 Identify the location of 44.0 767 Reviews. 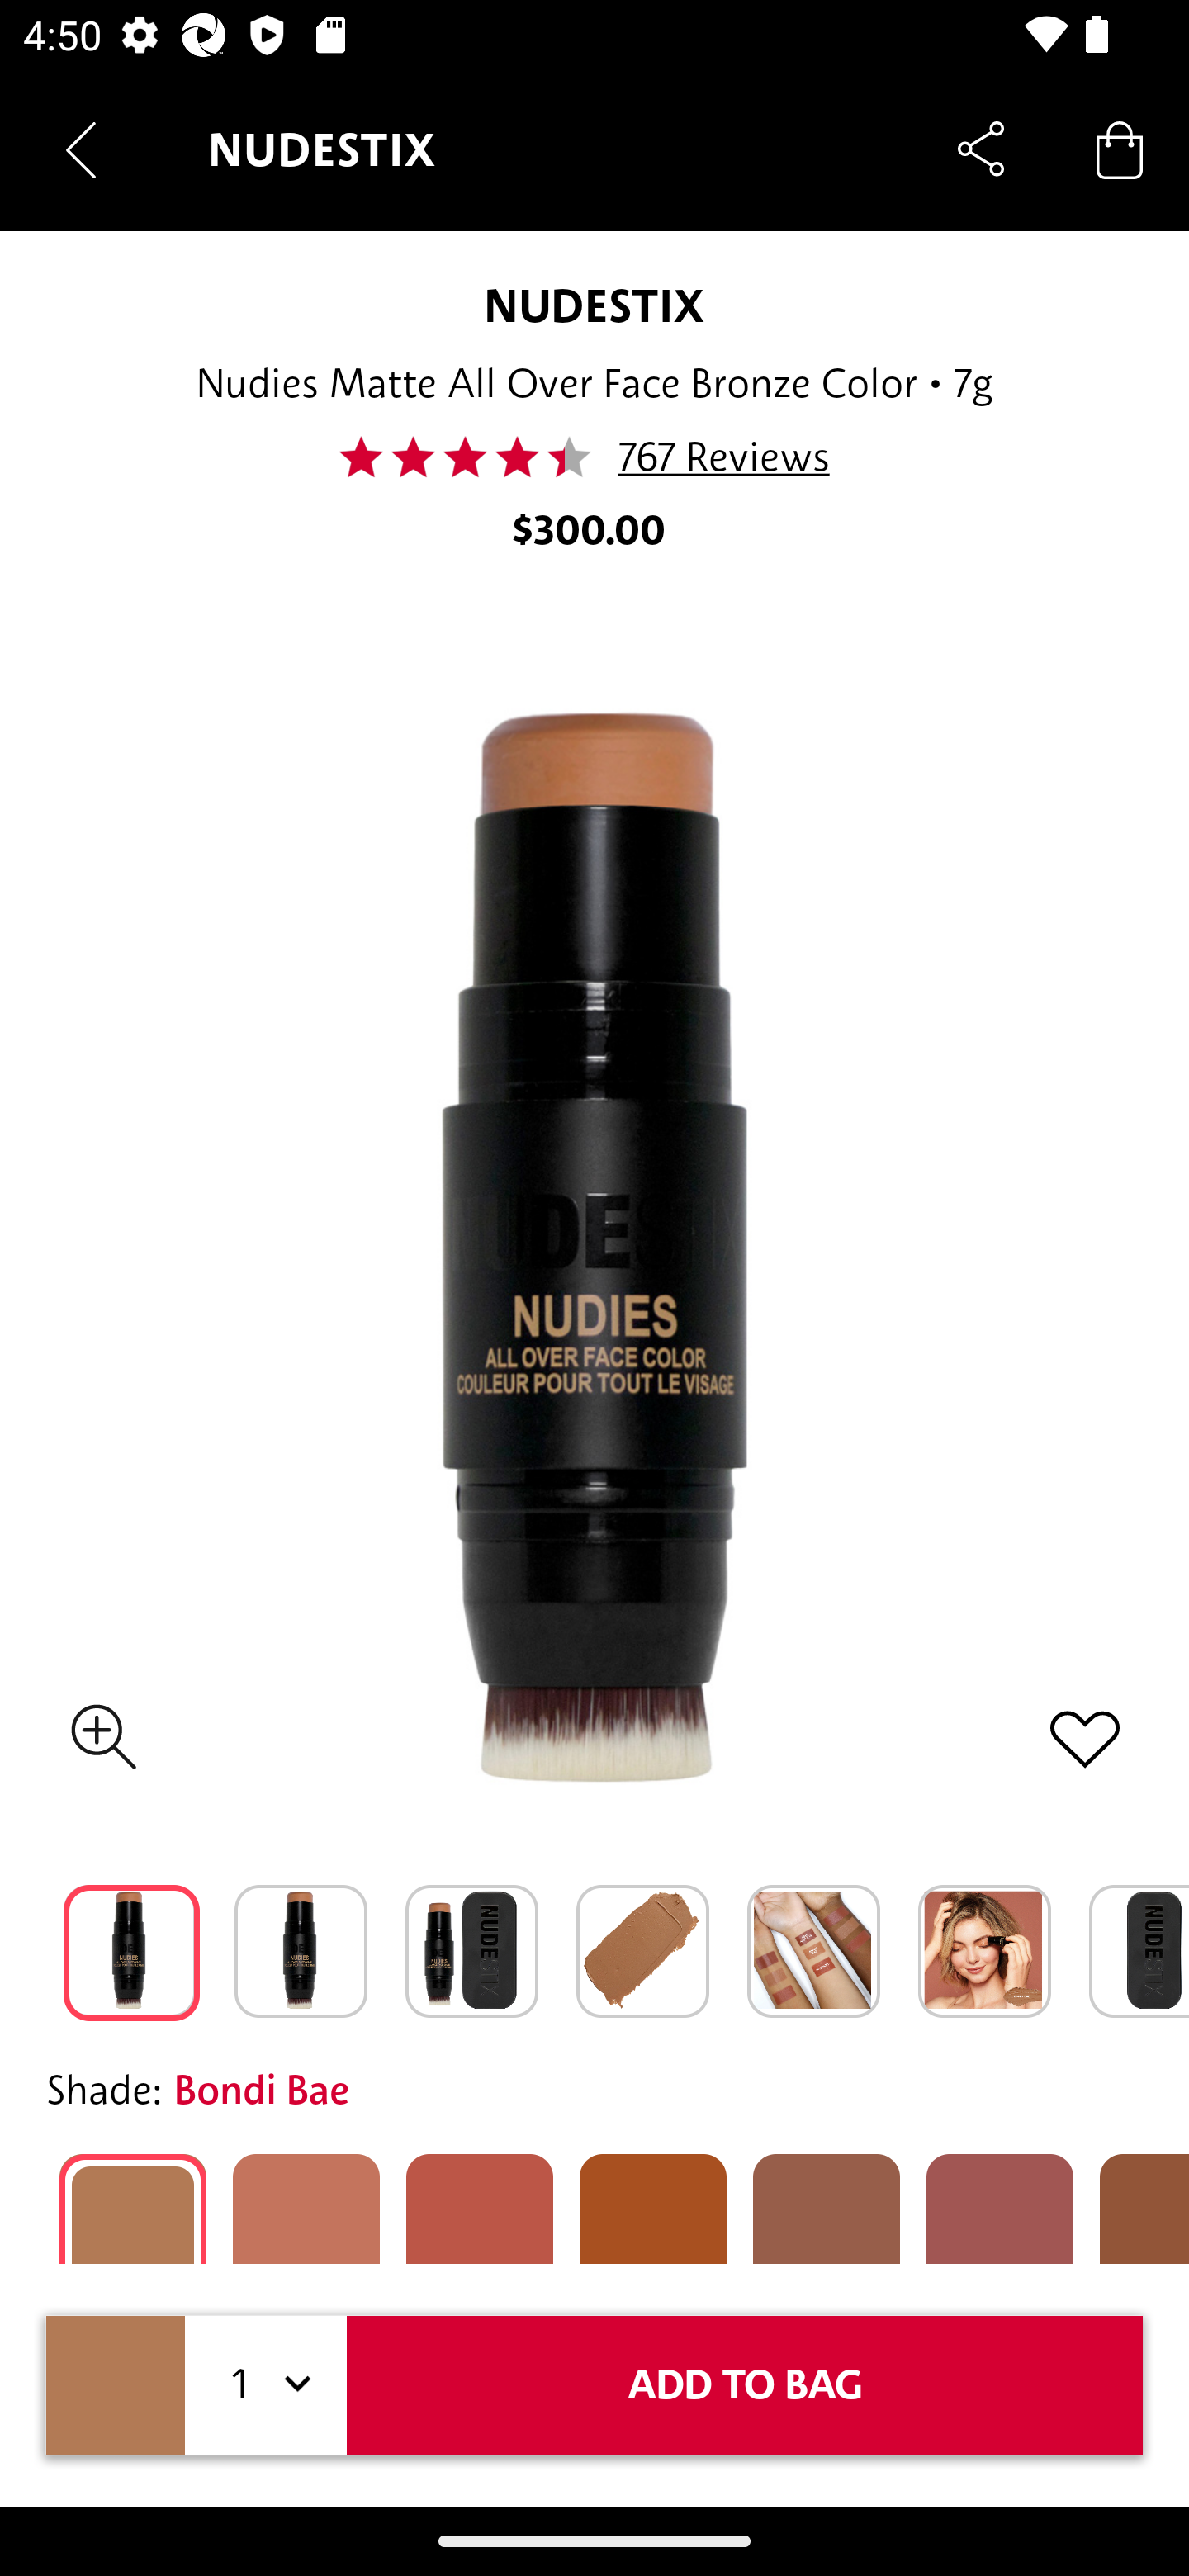
(594, 457).